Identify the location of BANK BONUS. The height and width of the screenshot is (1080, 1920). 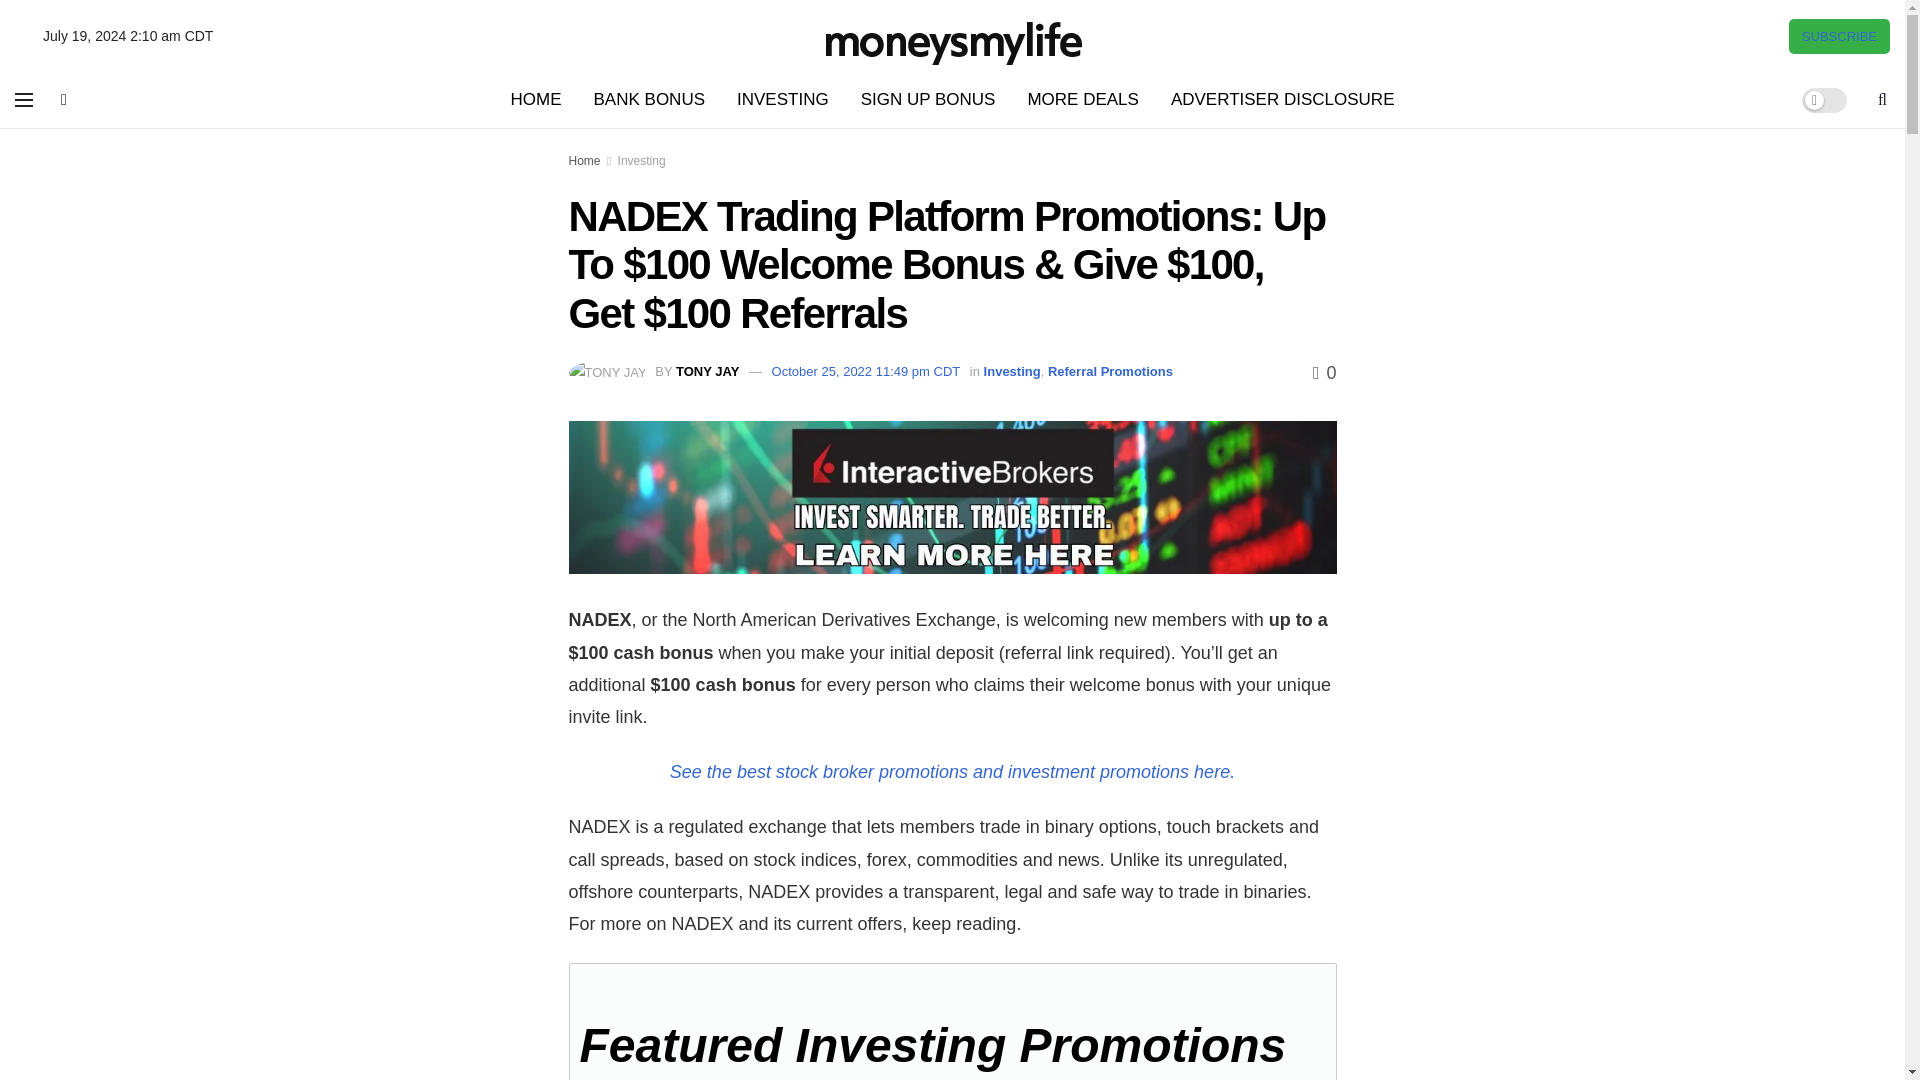
(649, 100).